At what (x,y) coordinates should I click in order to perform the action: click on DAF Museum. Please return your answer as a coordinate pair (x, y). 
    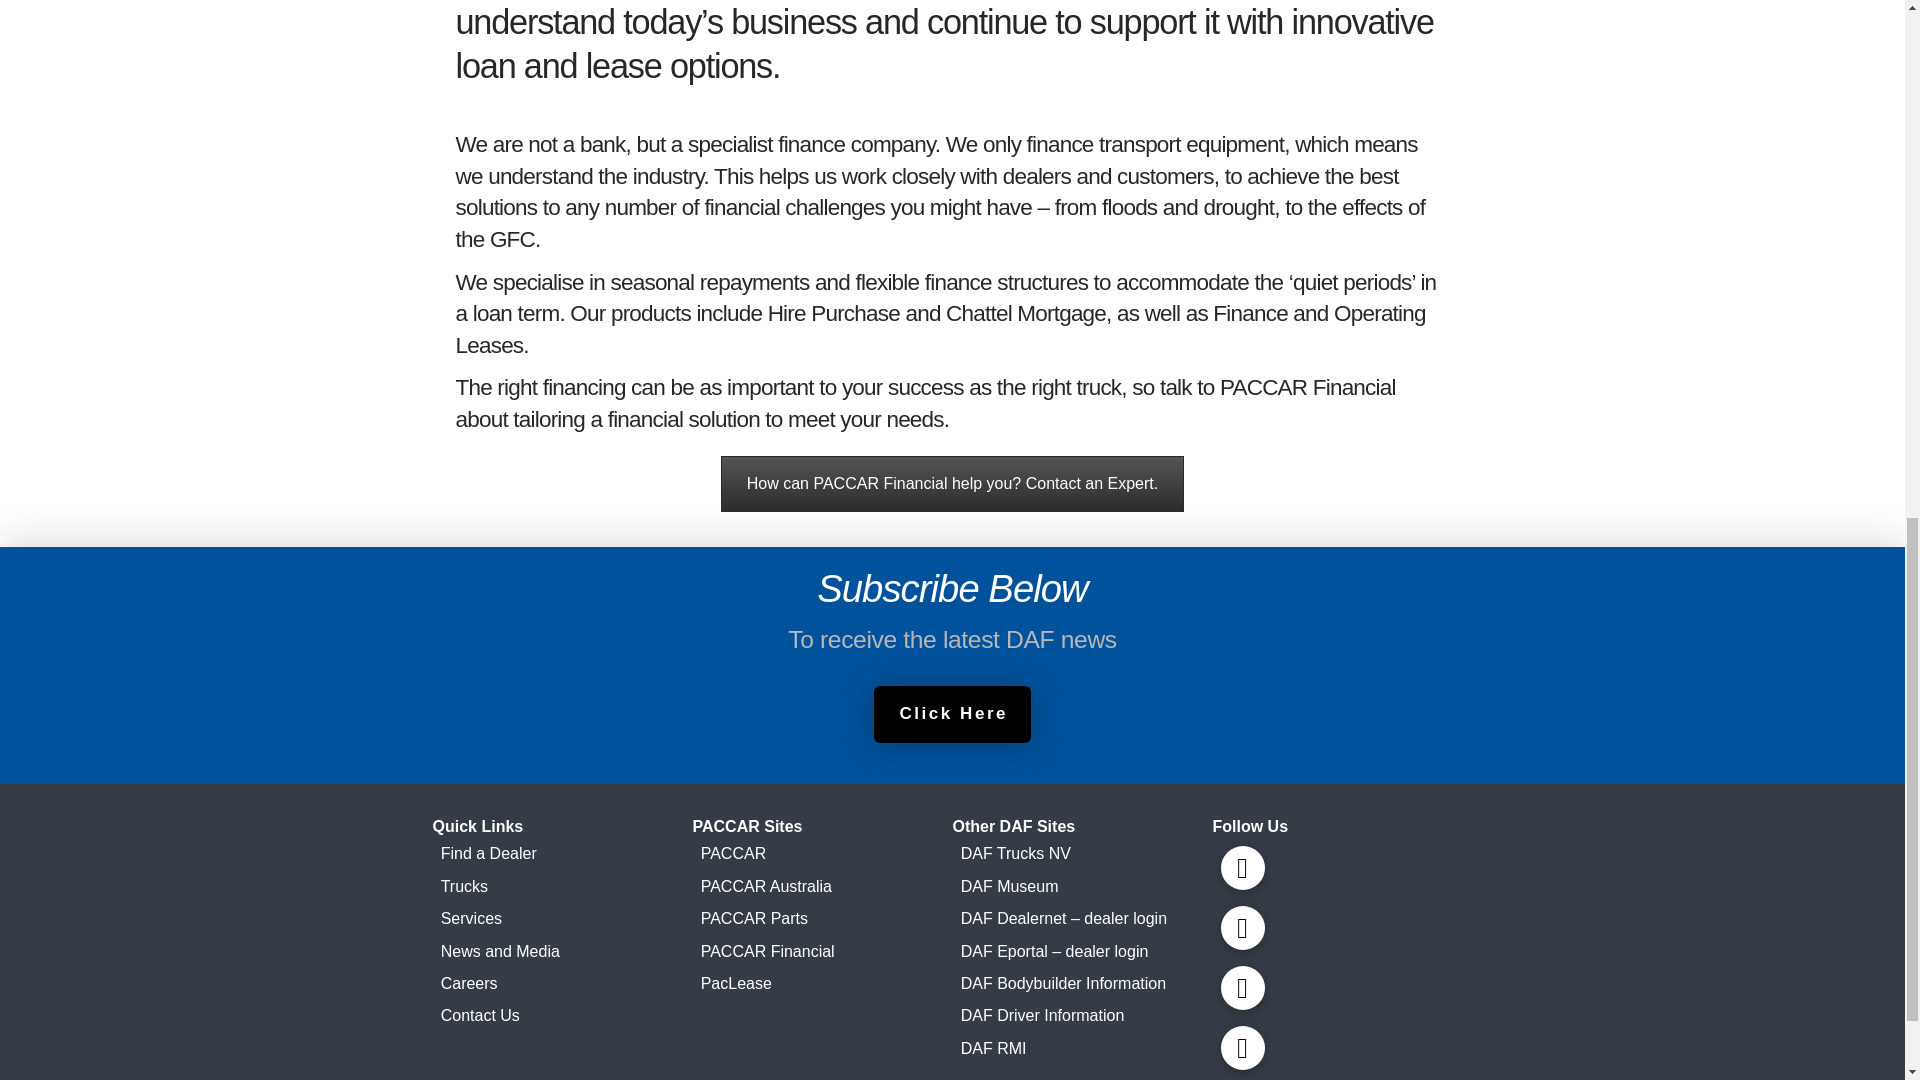
    Looking at the image, I should click on (1082, 886).